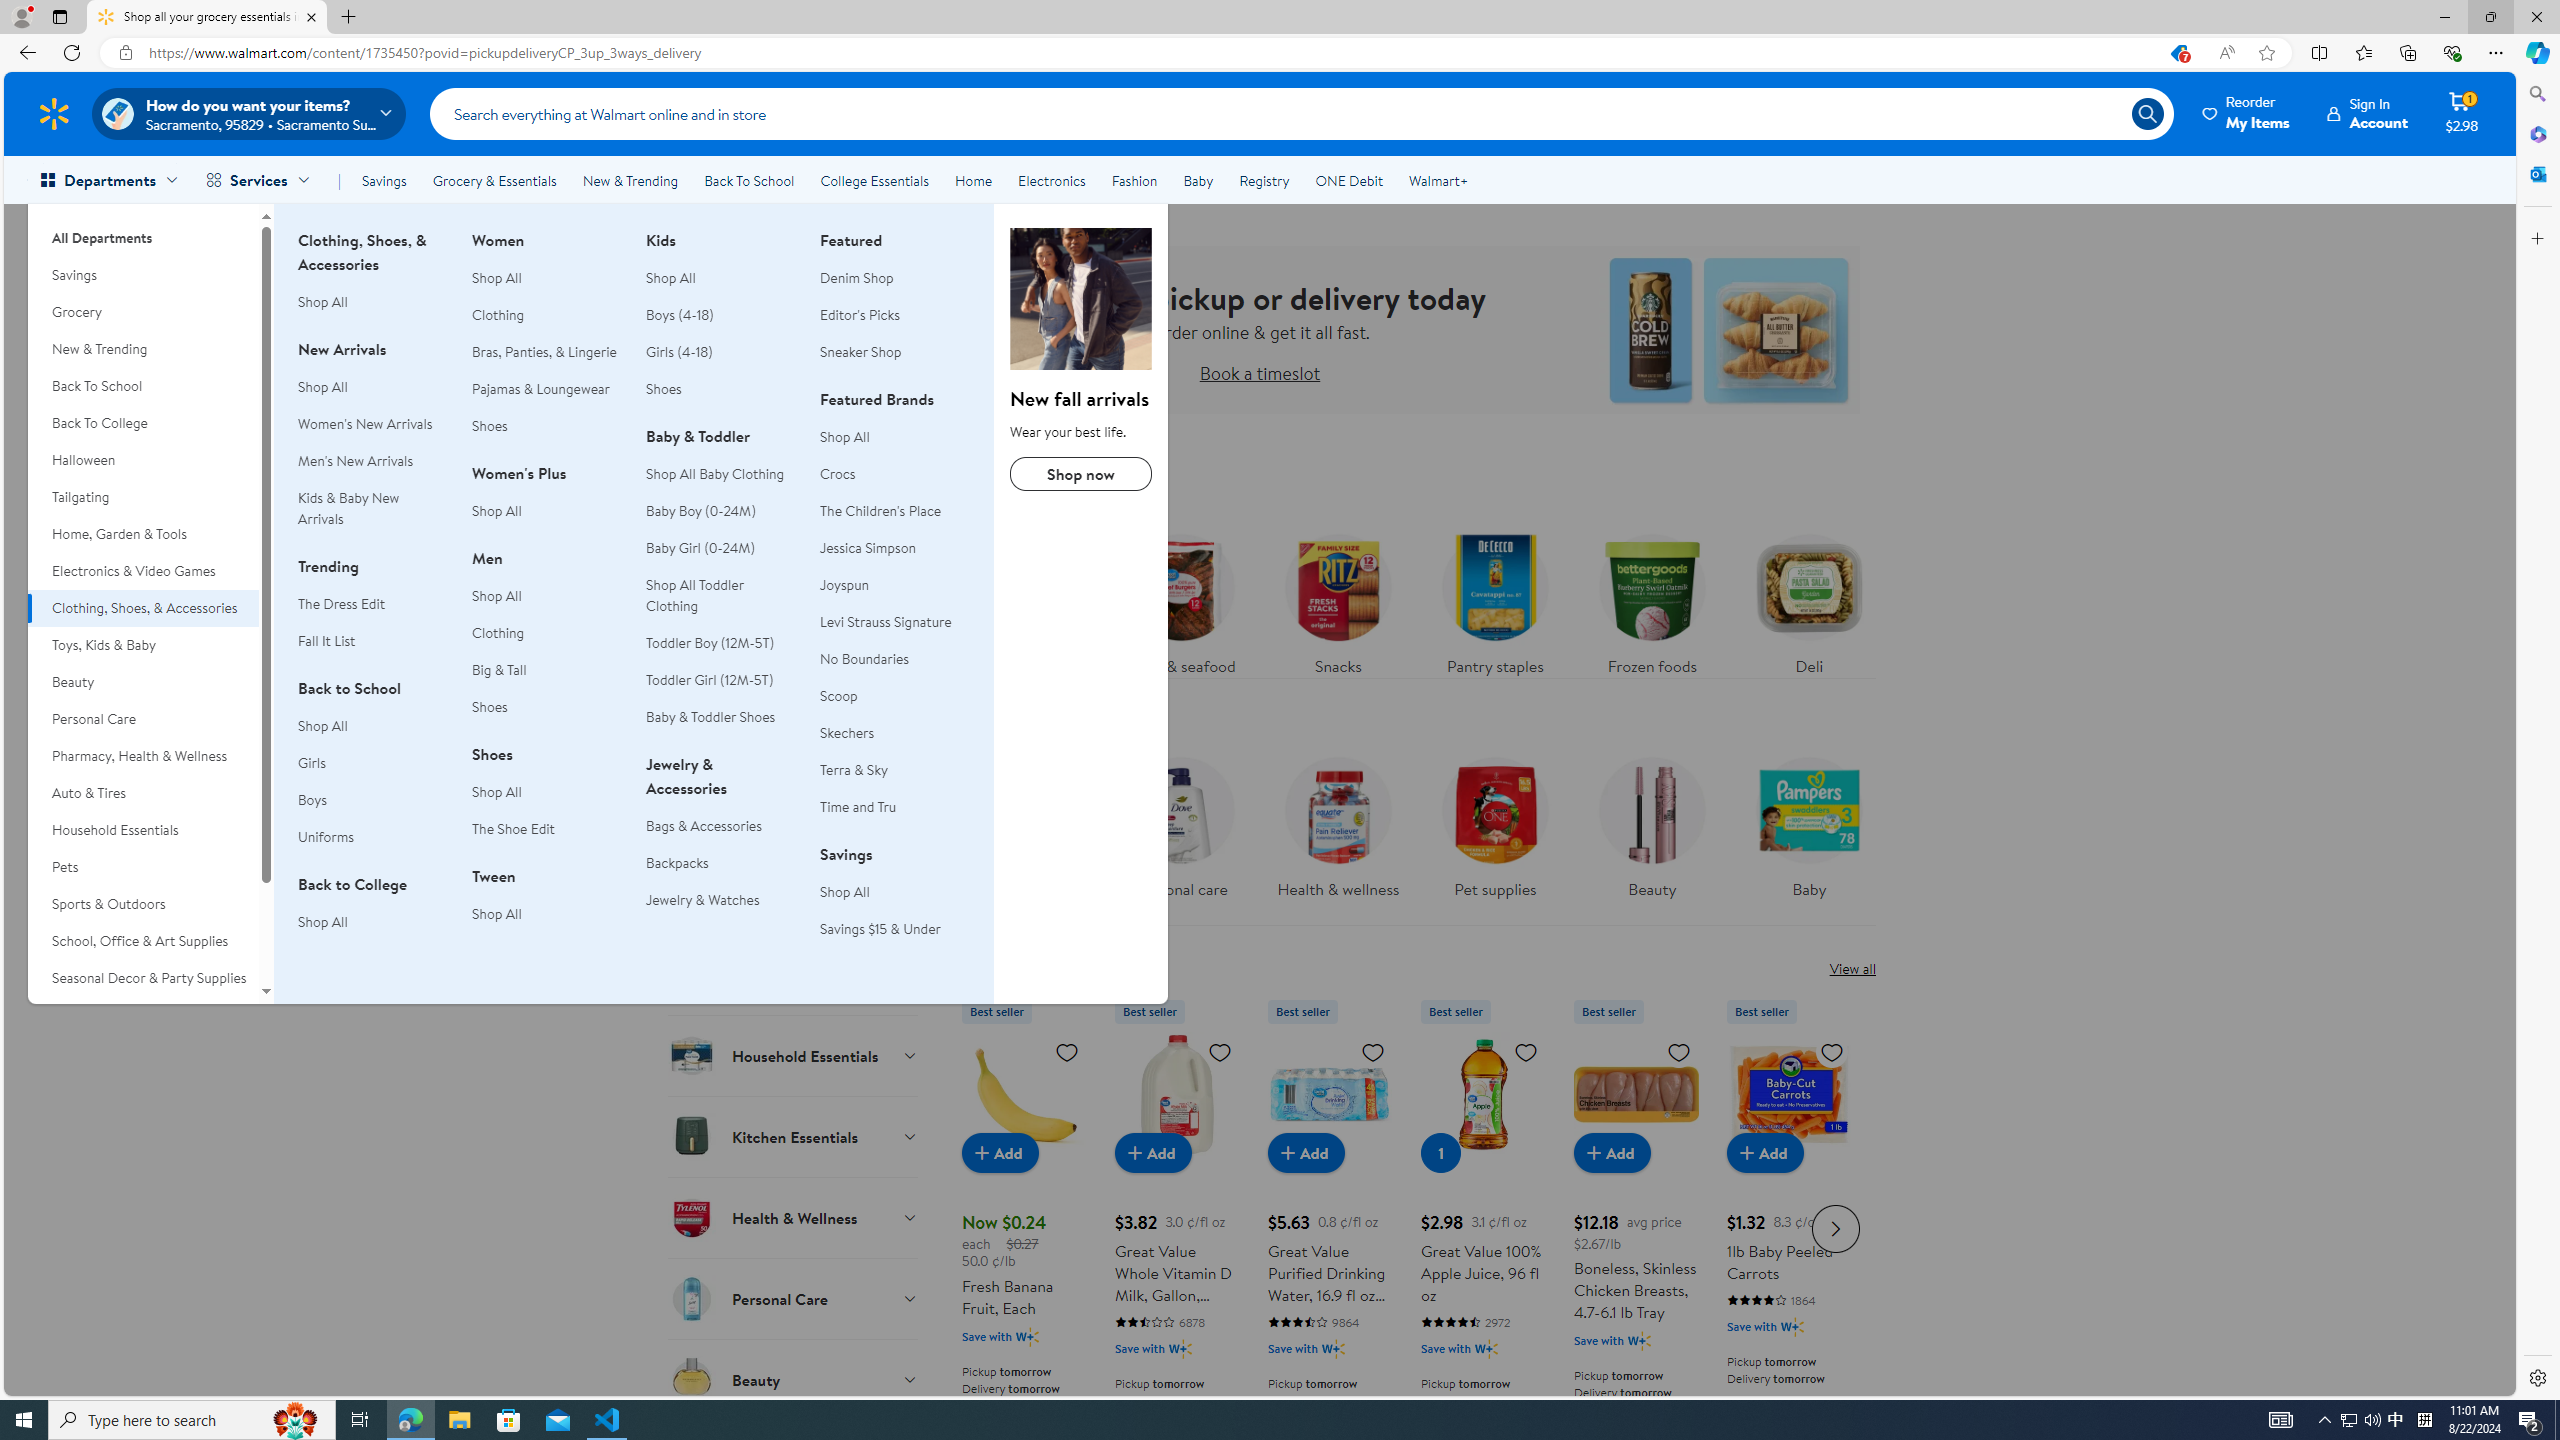 The width and height of the screenshot is (2560, 1440). Describe the element at coordinates (702, 900) in the screenshot. I see `Jewelry & Watches` at that location.